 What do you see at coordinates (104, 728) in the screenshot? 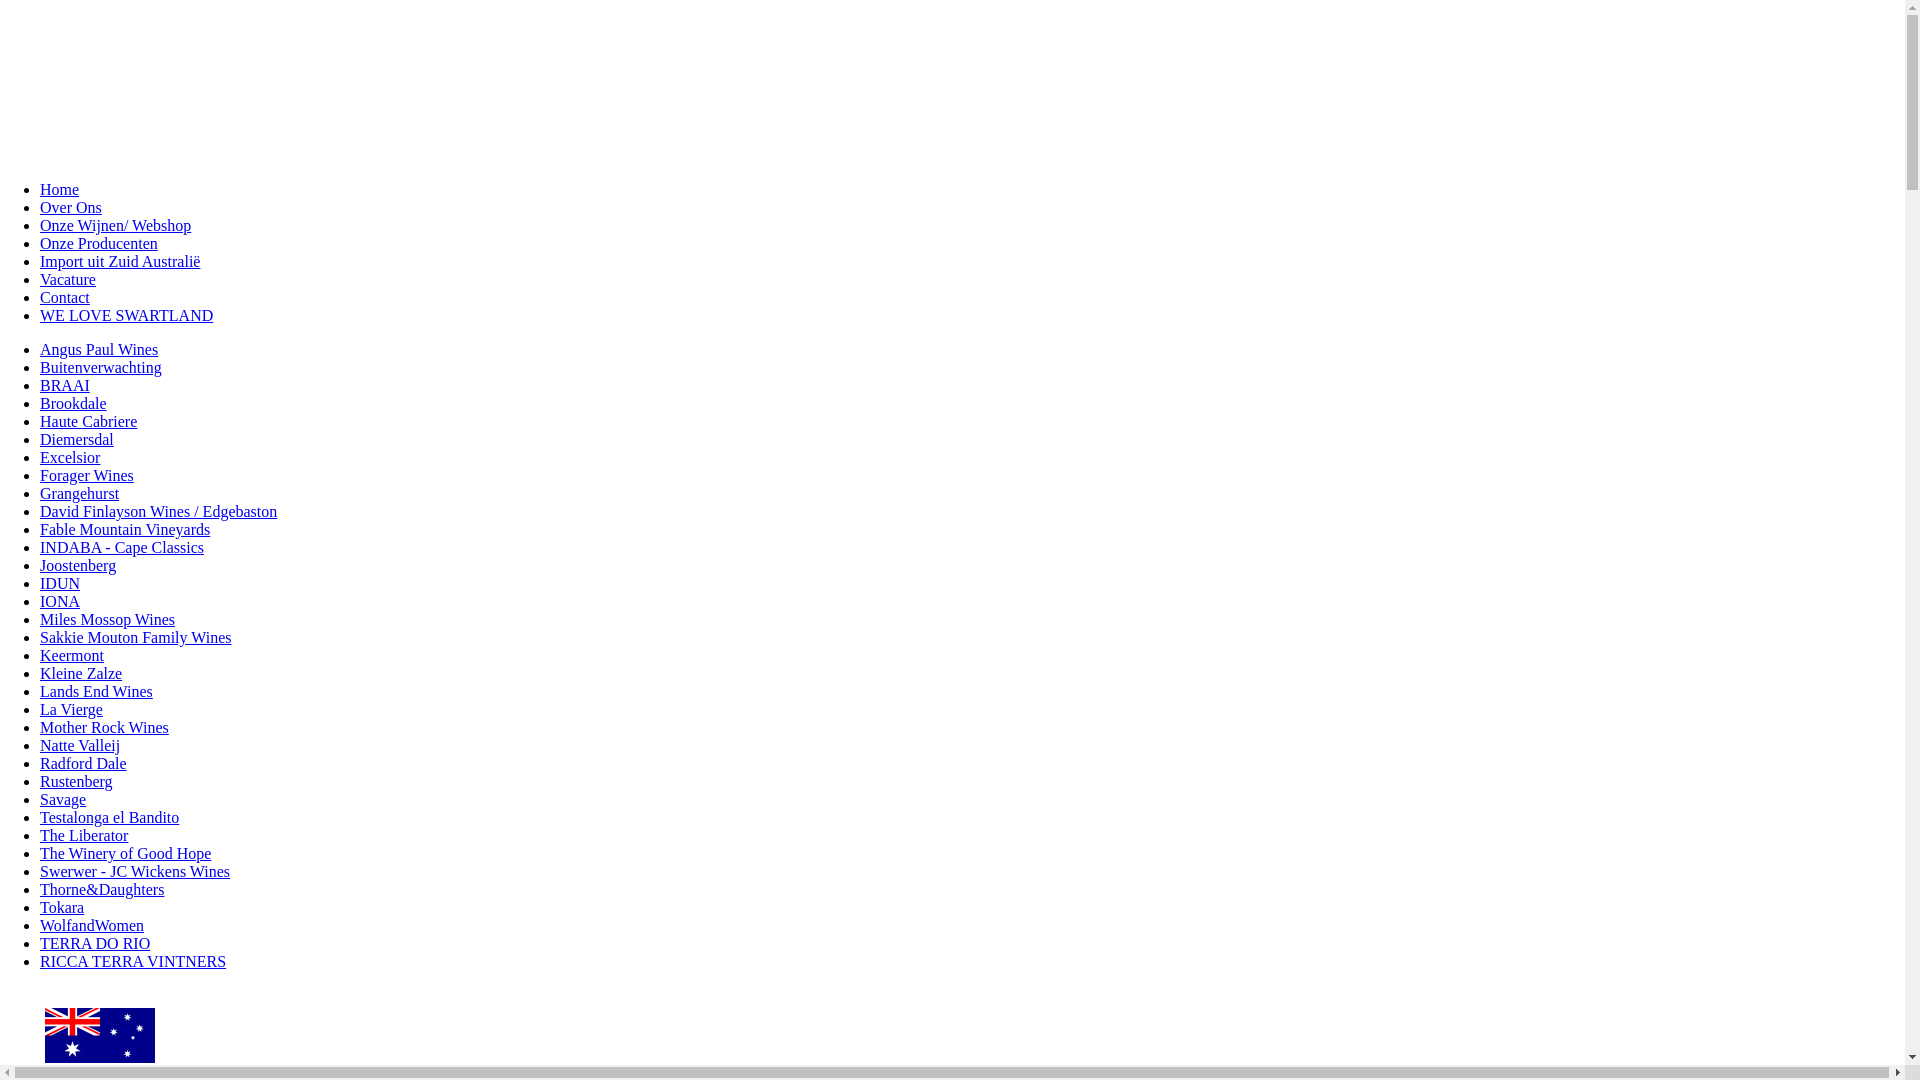
I see `Mother Rock Wines` at bounding box center [104, 728].